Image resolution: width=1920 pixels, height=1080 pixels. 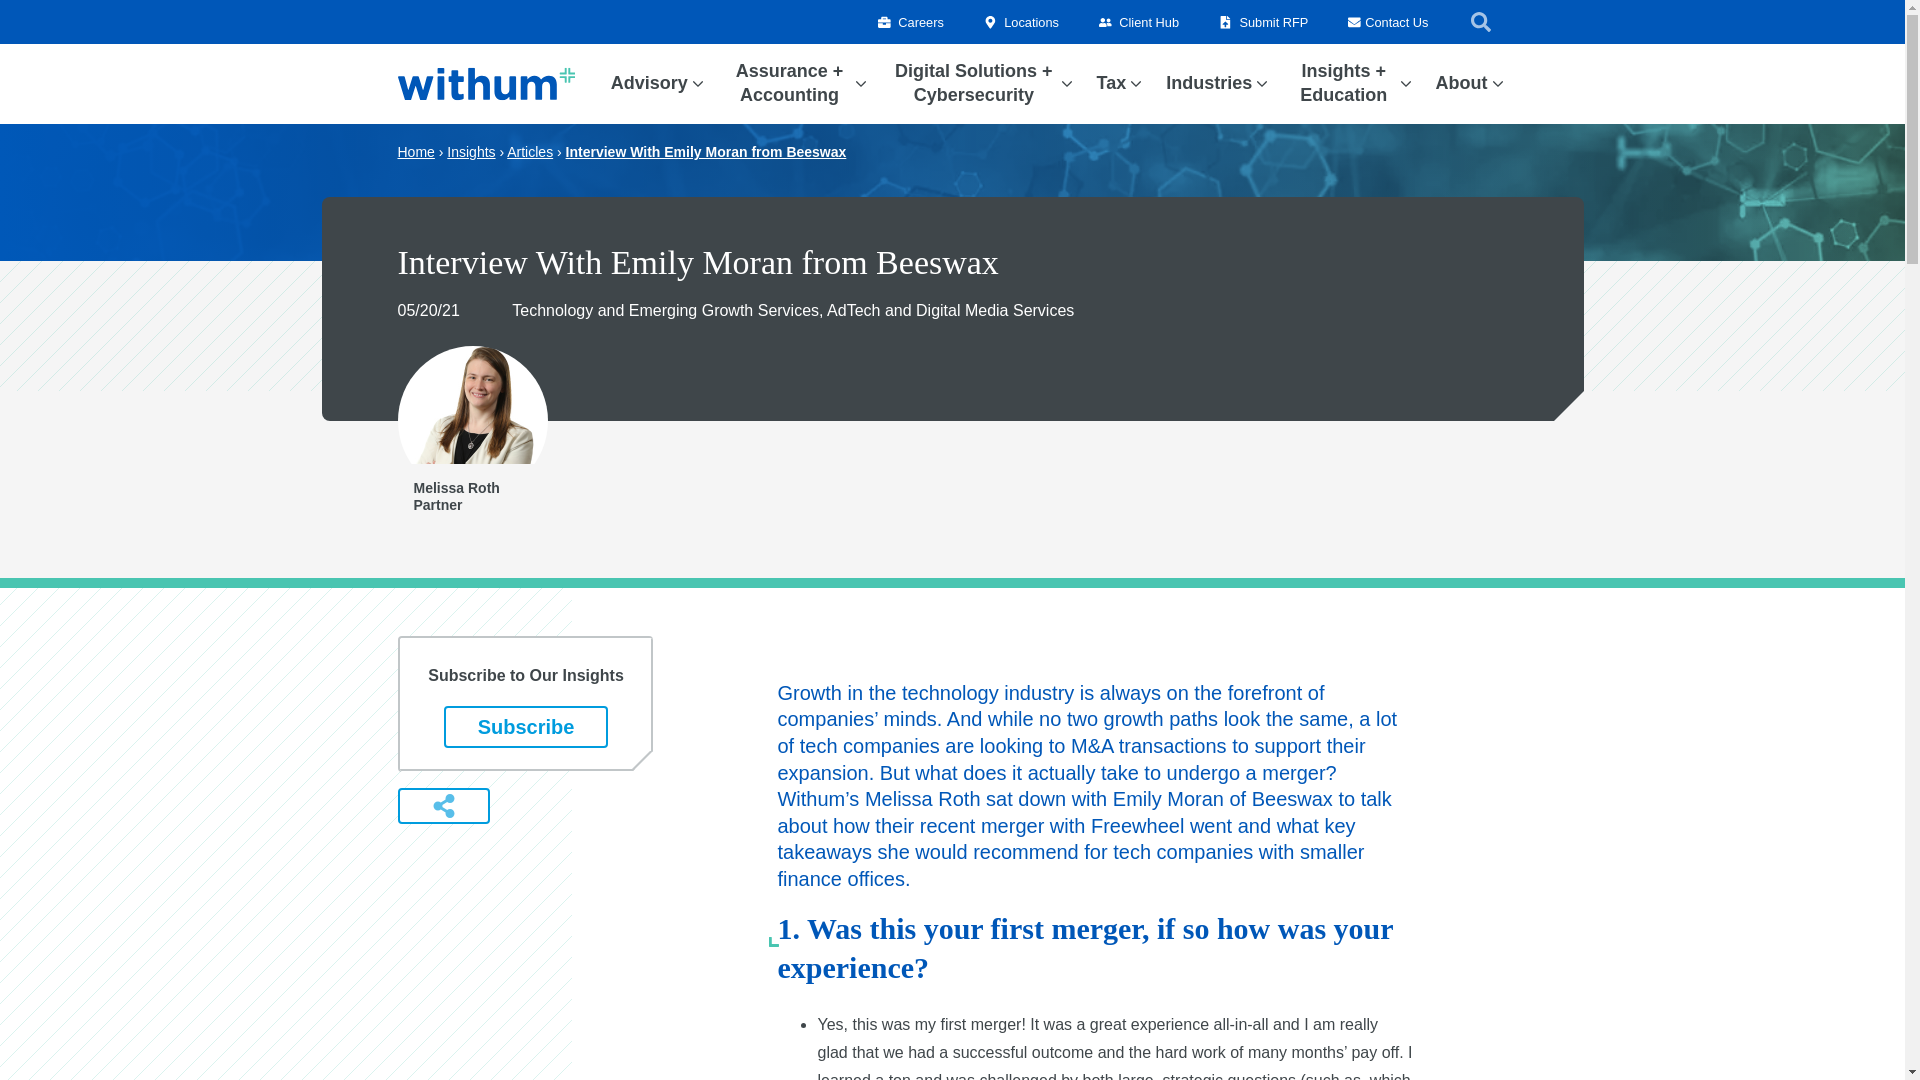 What do you see at coordinates (1480, 21) in the screenshot?
I see `Search` at bounding box center [1480, 21].